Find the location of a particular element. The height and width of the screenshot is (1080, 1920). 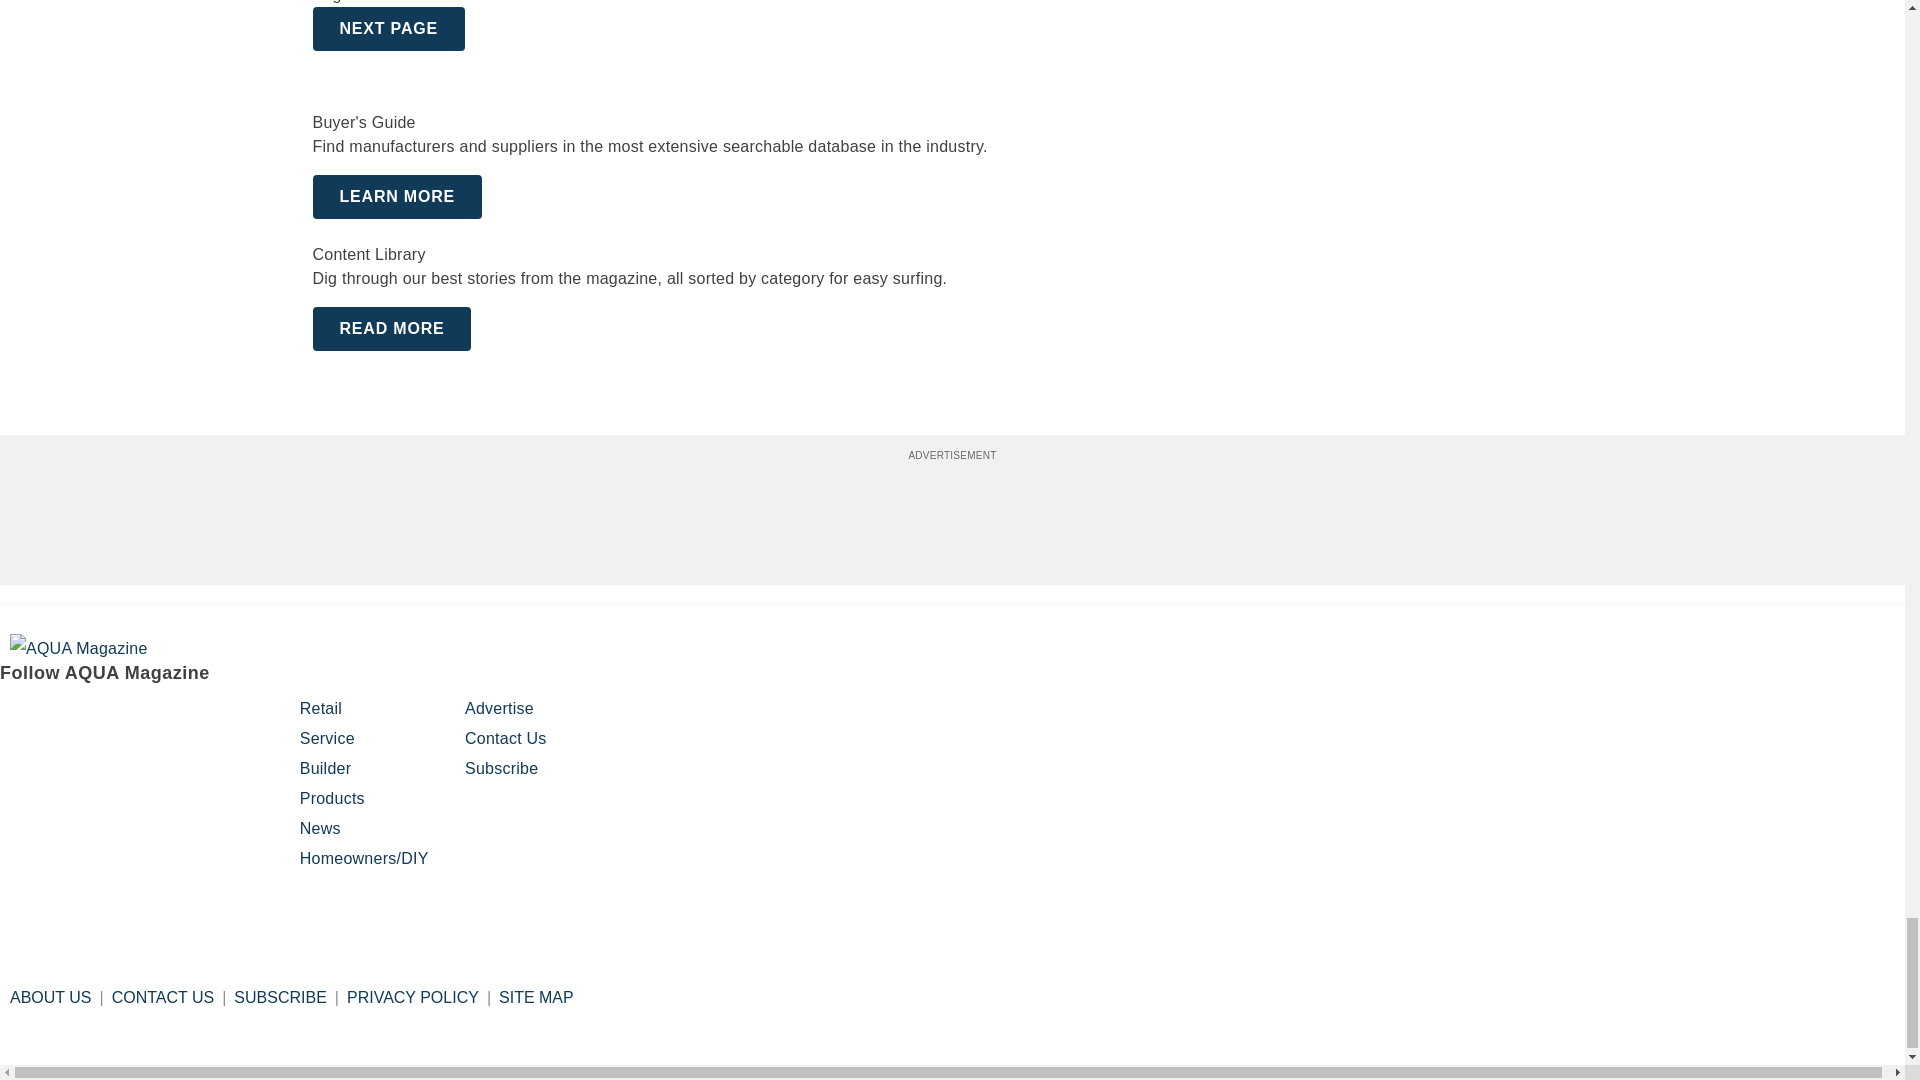

Pinterest icon is located at coordinates (120, 717).